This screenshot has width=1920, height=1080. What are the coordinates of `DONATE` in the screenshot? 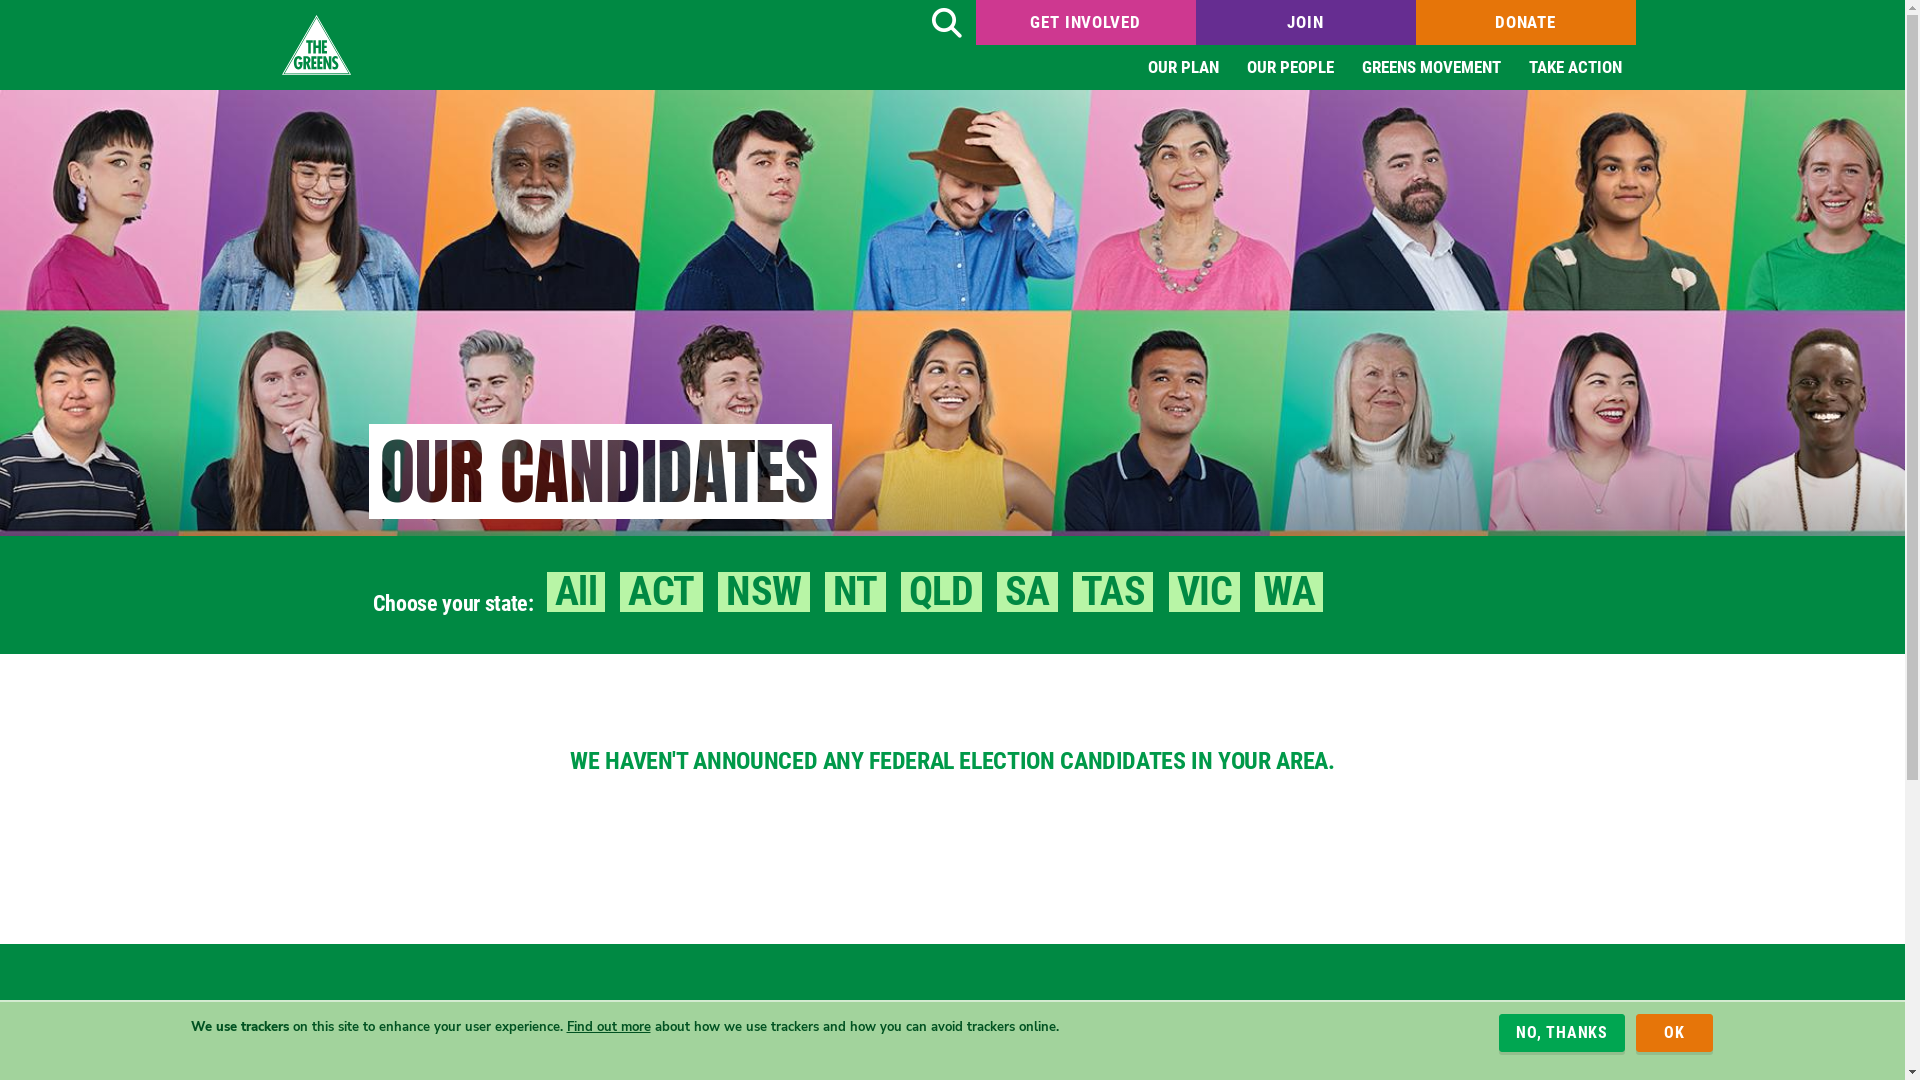 It's located at (1526, 22).